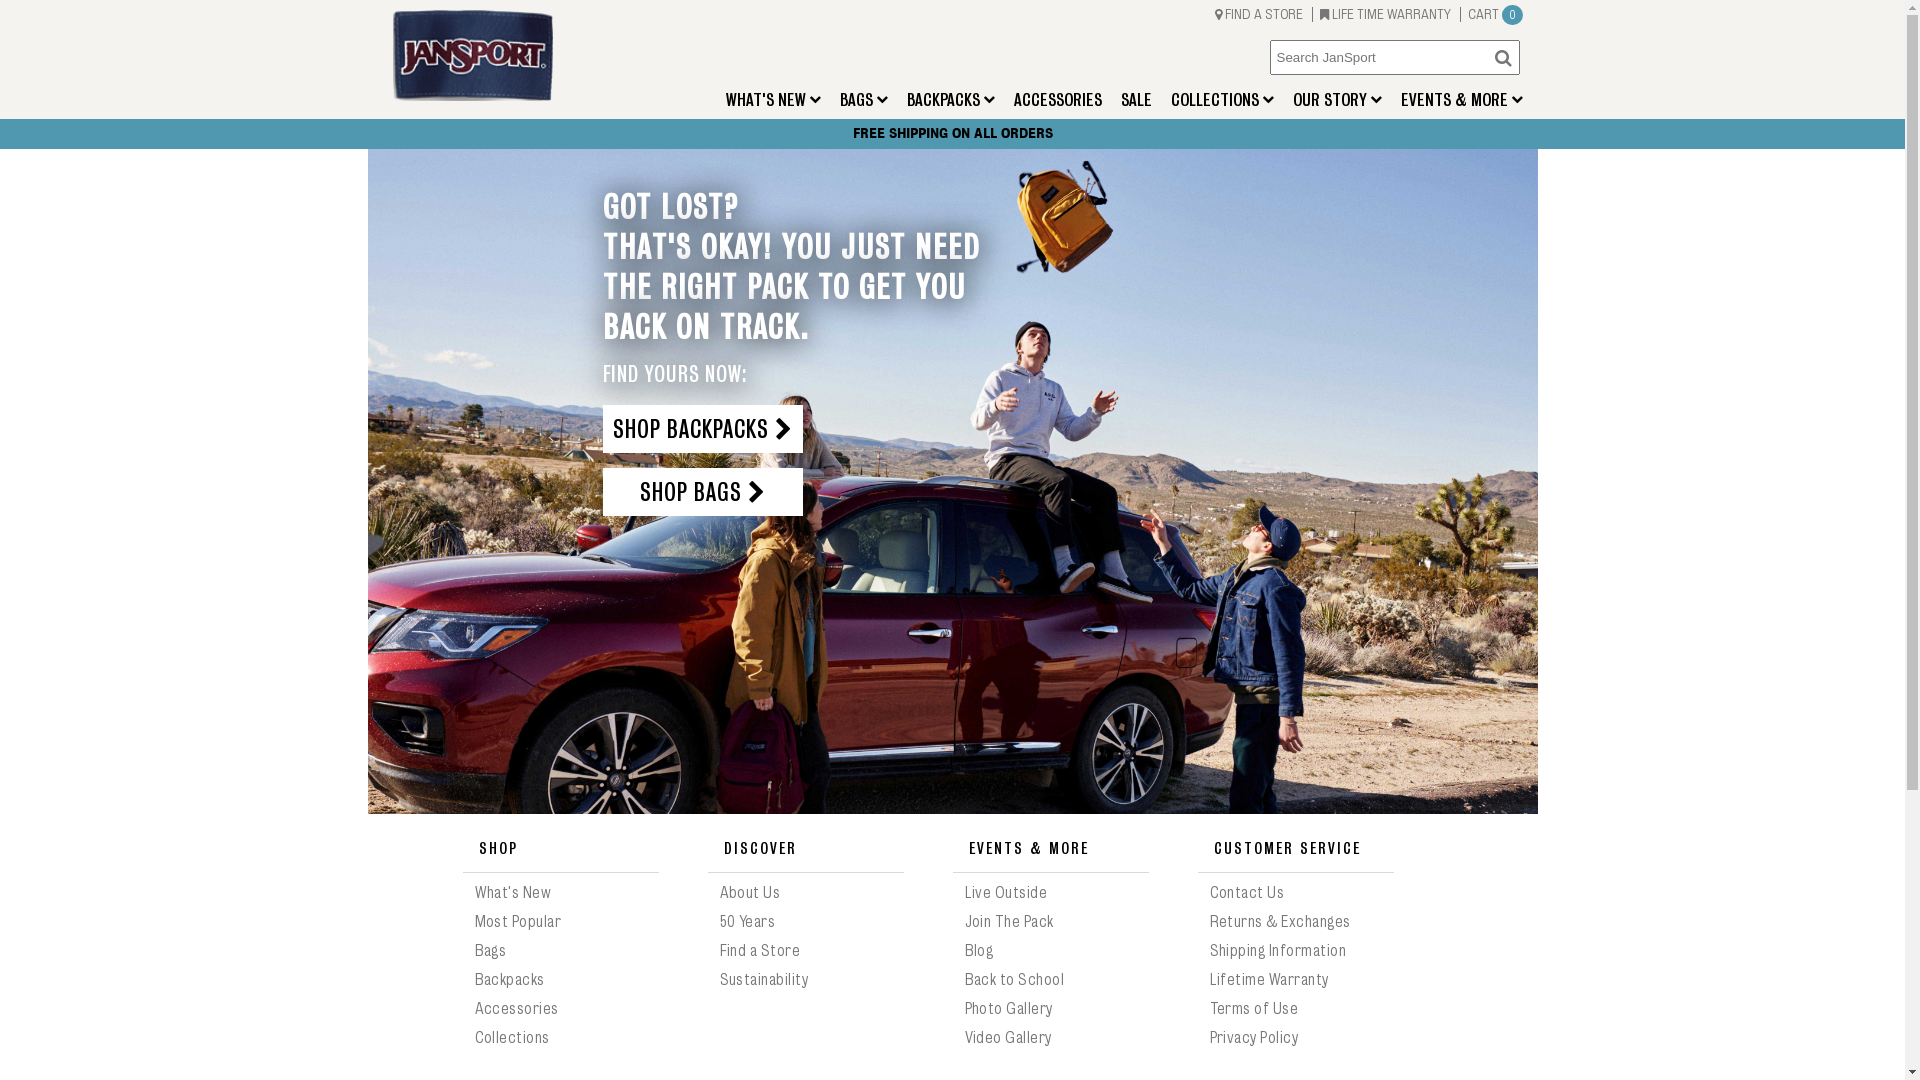  I want to click on Video Gallery, so click(1008, 1038).